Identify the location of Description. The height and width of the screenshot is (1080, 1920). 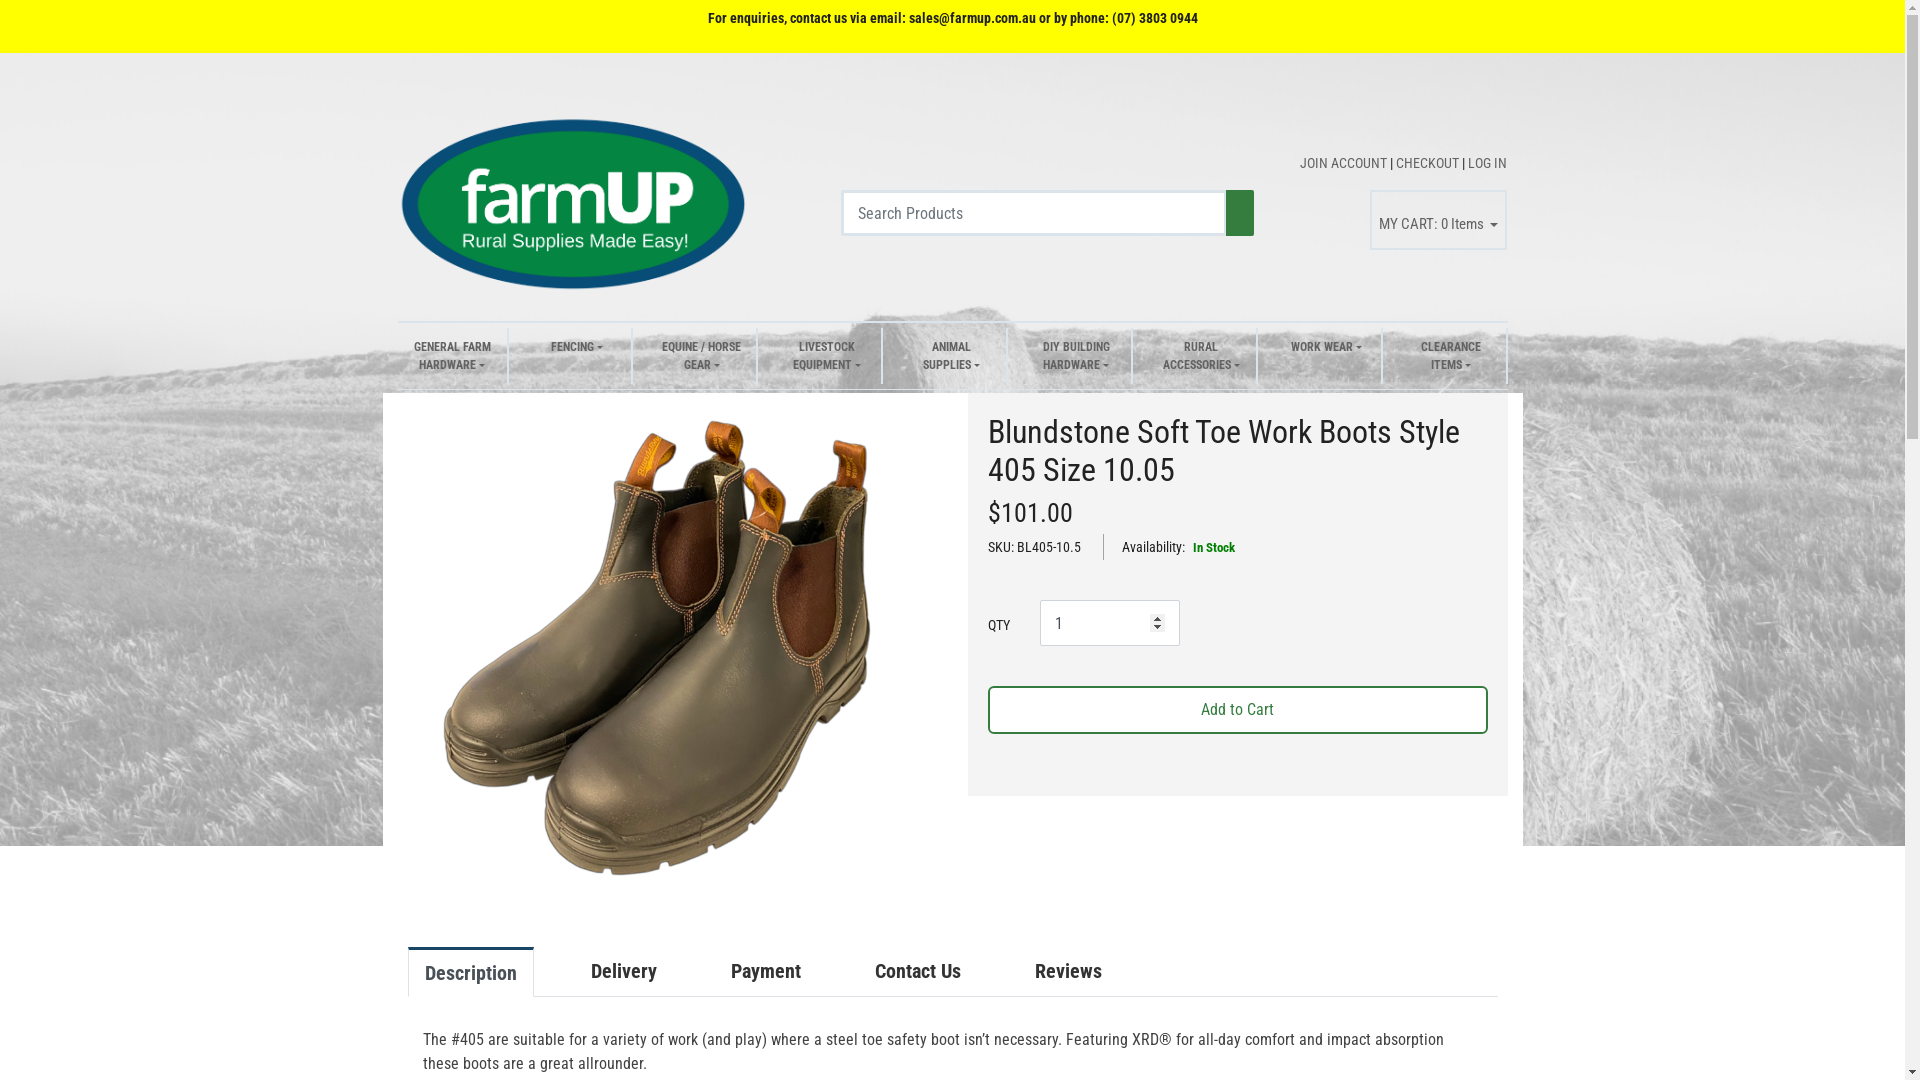
(471, 972).